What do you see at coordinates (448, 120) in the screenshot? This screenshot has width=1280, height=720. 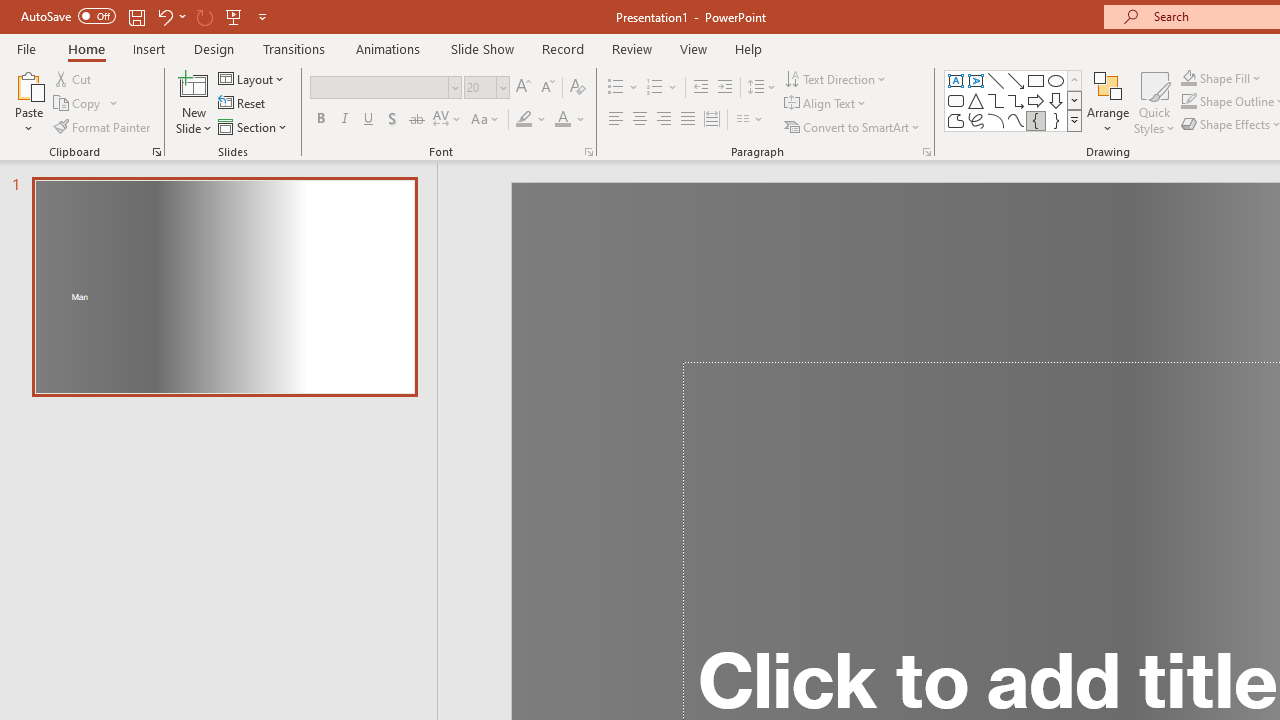 I see `Character Spacing` at bounding box center [448, 120].